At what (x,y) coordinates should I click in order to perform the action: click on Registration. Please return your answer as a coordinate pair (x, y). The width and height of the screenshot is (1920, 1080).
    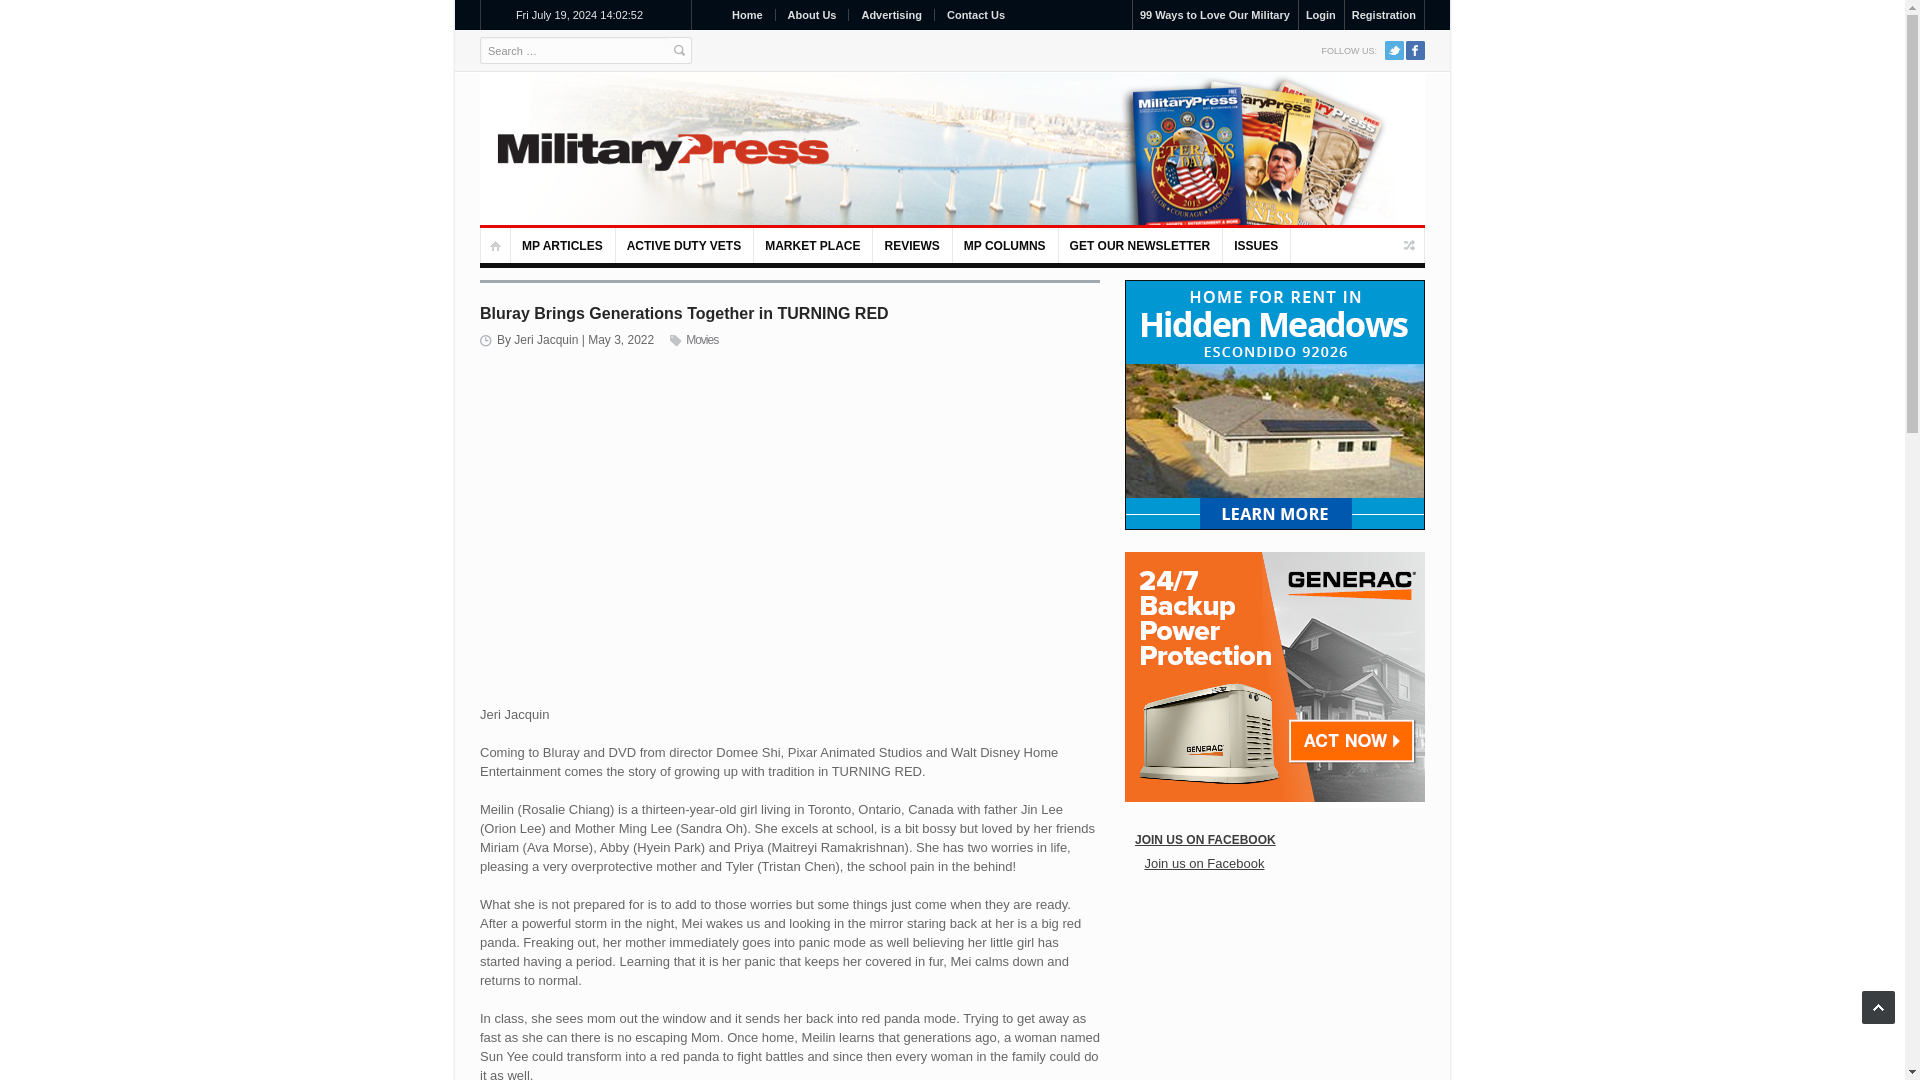
    Looking at the image, I should click on (1384, 14).